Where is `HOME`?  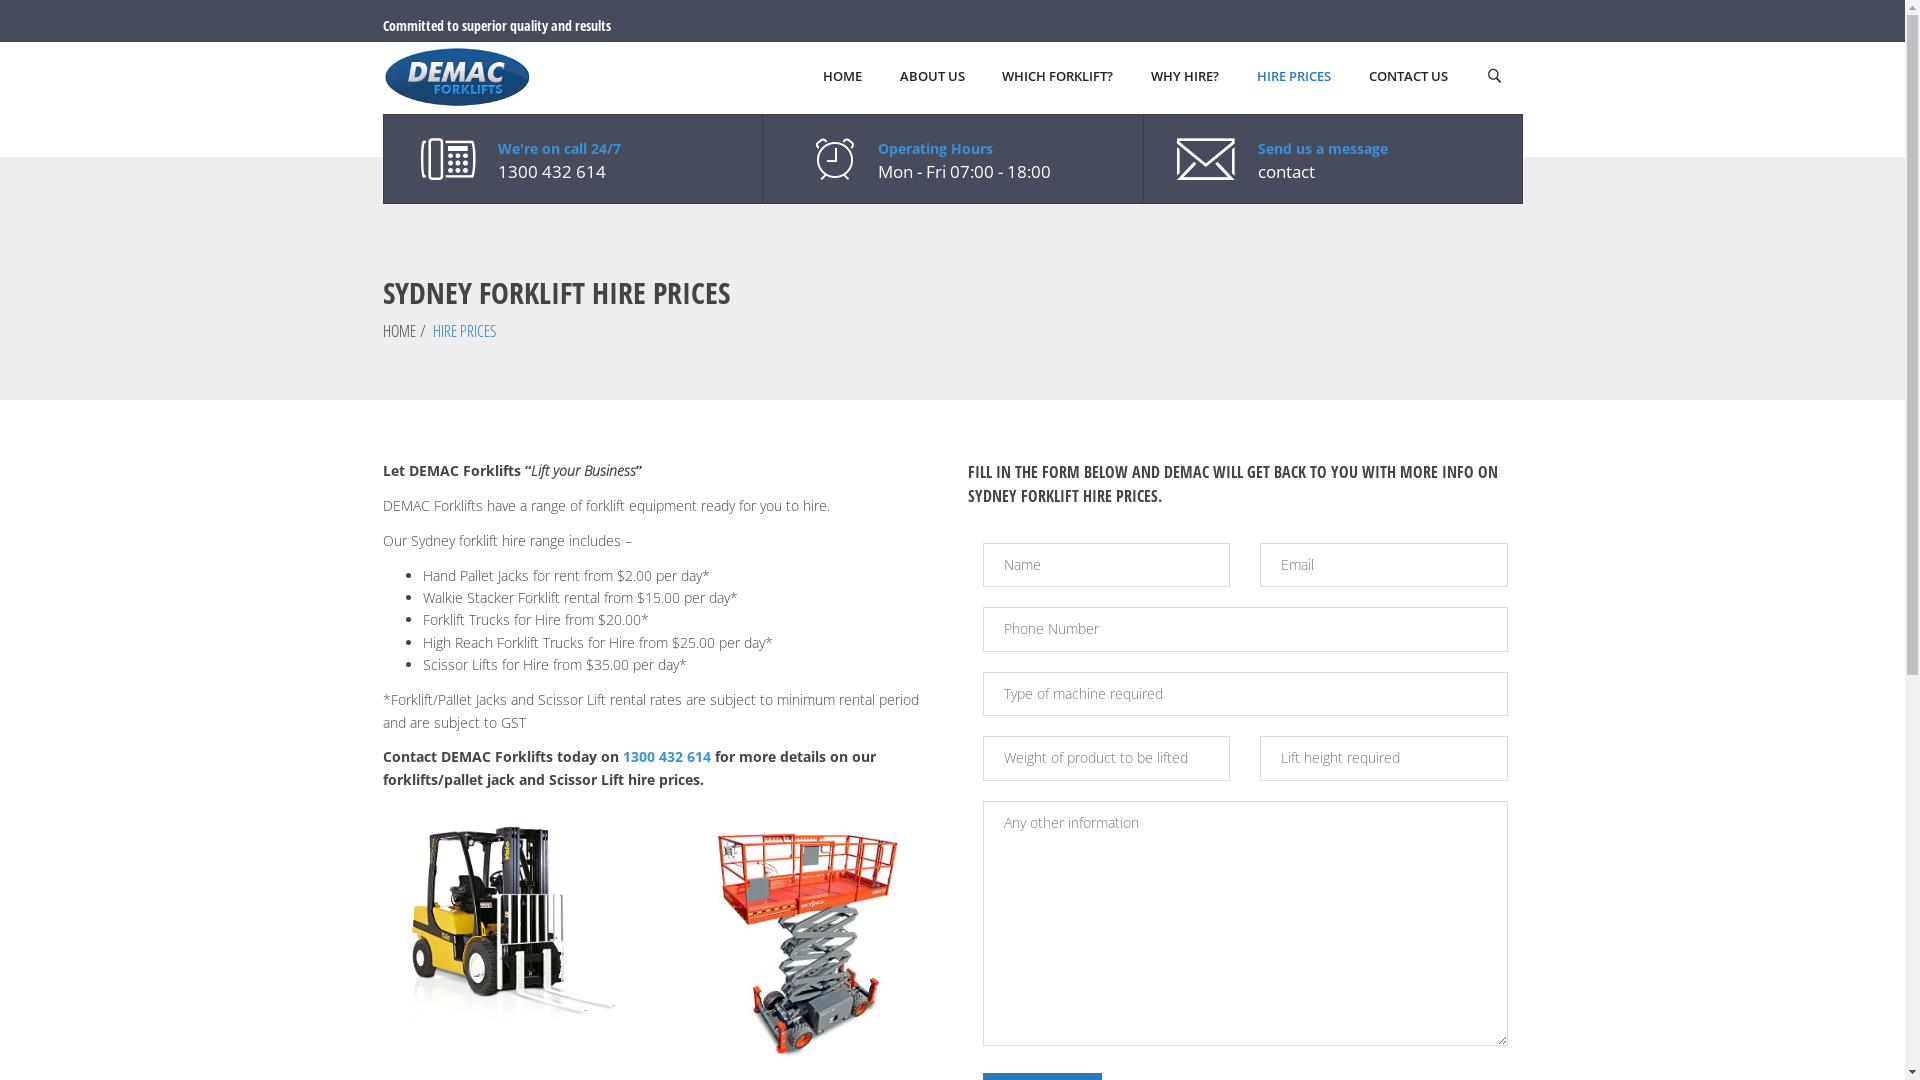
HOME is located at coordinates (842, 78).